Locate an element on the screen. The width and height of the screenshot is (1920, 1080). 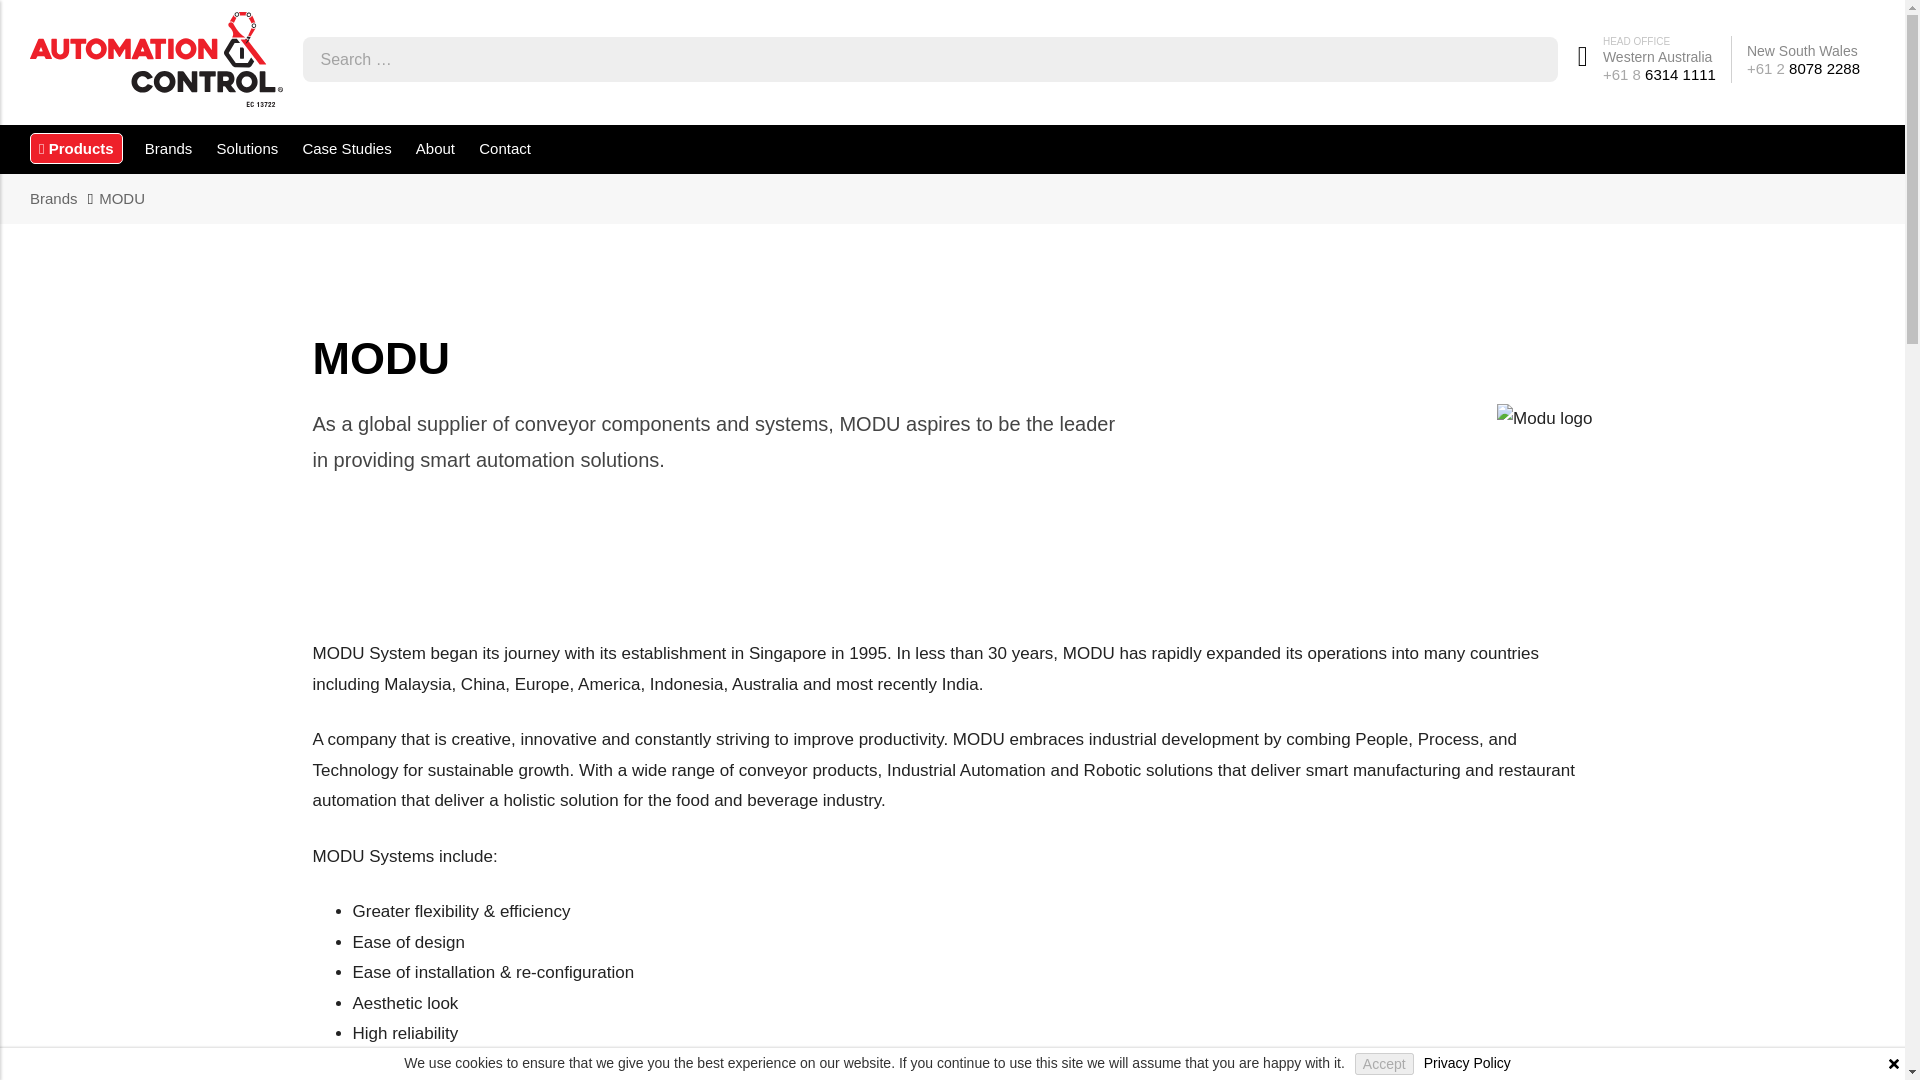
Brands is located at coordinates (168, 150).